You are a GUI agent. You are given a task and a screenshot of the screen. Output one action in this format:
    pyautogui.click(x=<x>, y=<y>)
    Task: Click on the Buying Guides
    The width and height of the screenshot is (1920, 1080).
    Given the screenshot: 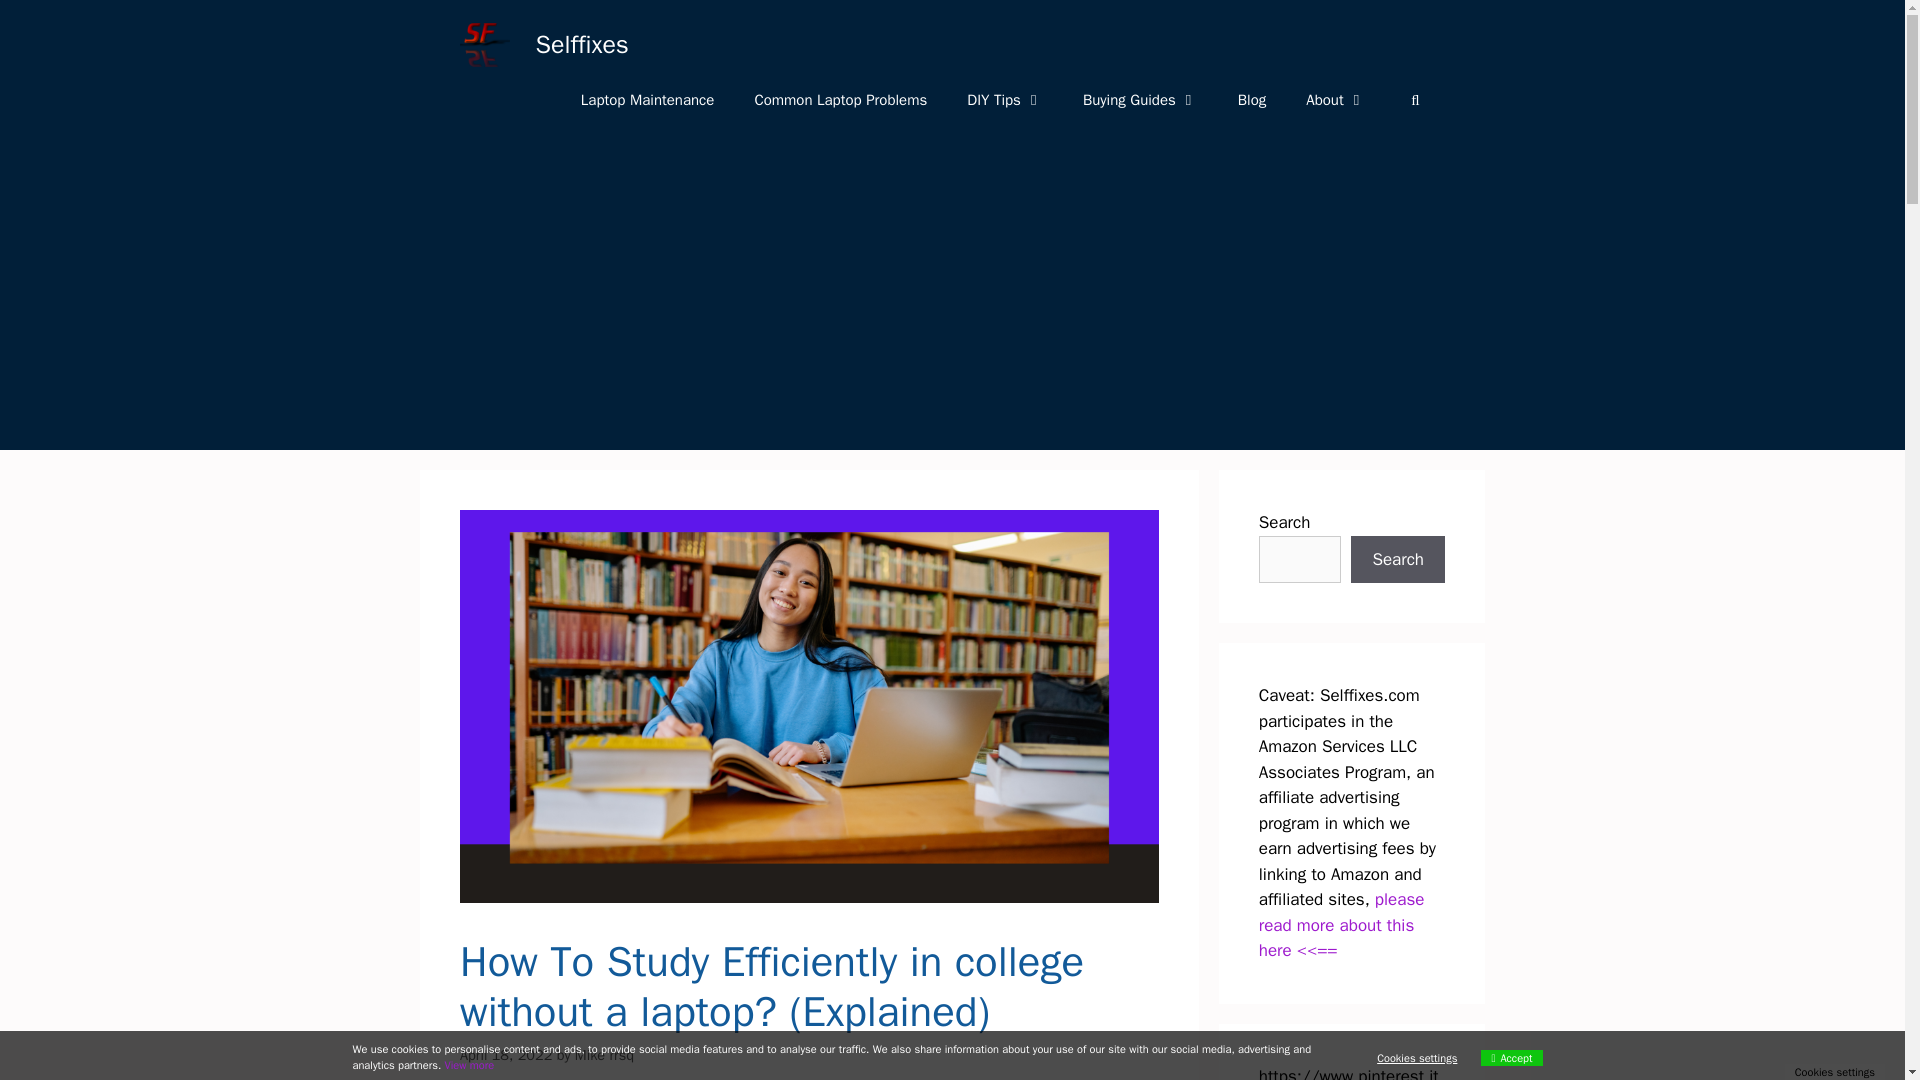 What is the action you would take?
    pyautogui.click(x=1140, y=100)
    